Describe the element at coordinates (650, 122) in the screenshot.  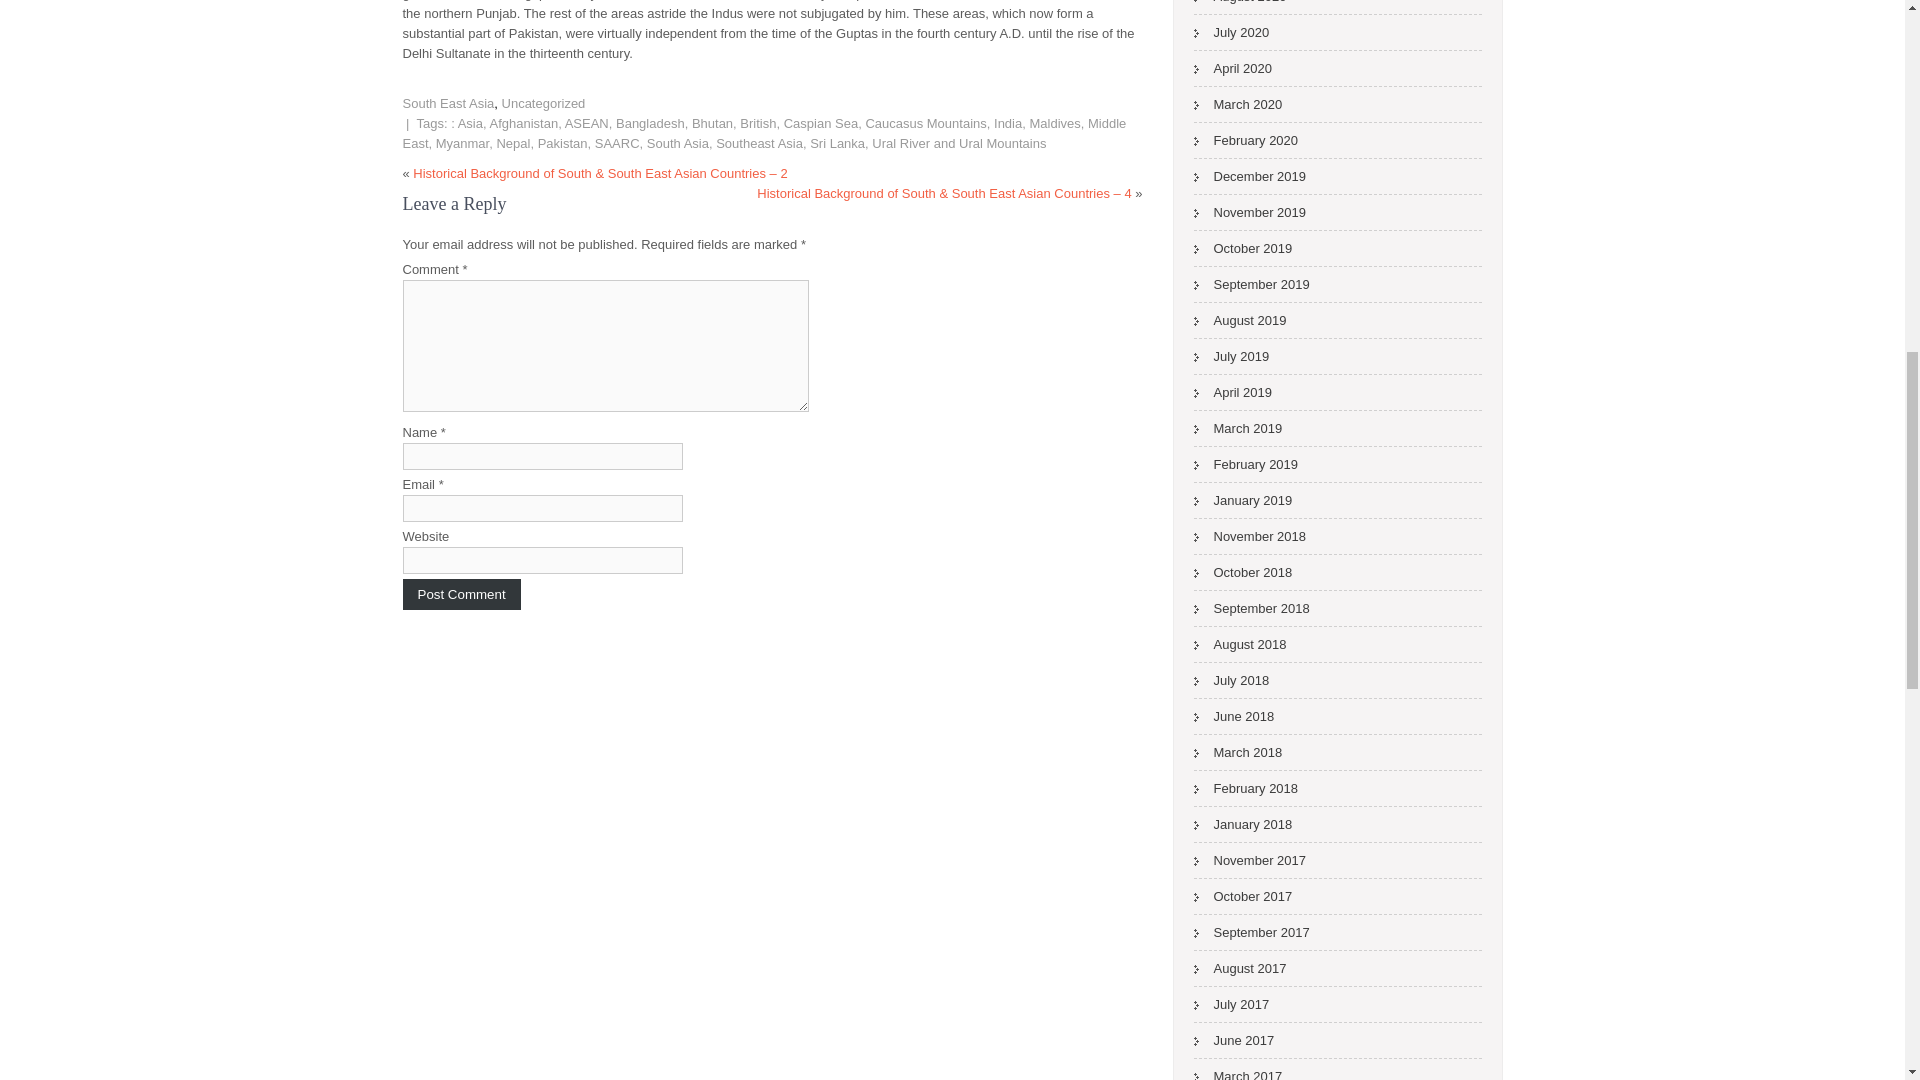
I see `Bangladesh` at that location.